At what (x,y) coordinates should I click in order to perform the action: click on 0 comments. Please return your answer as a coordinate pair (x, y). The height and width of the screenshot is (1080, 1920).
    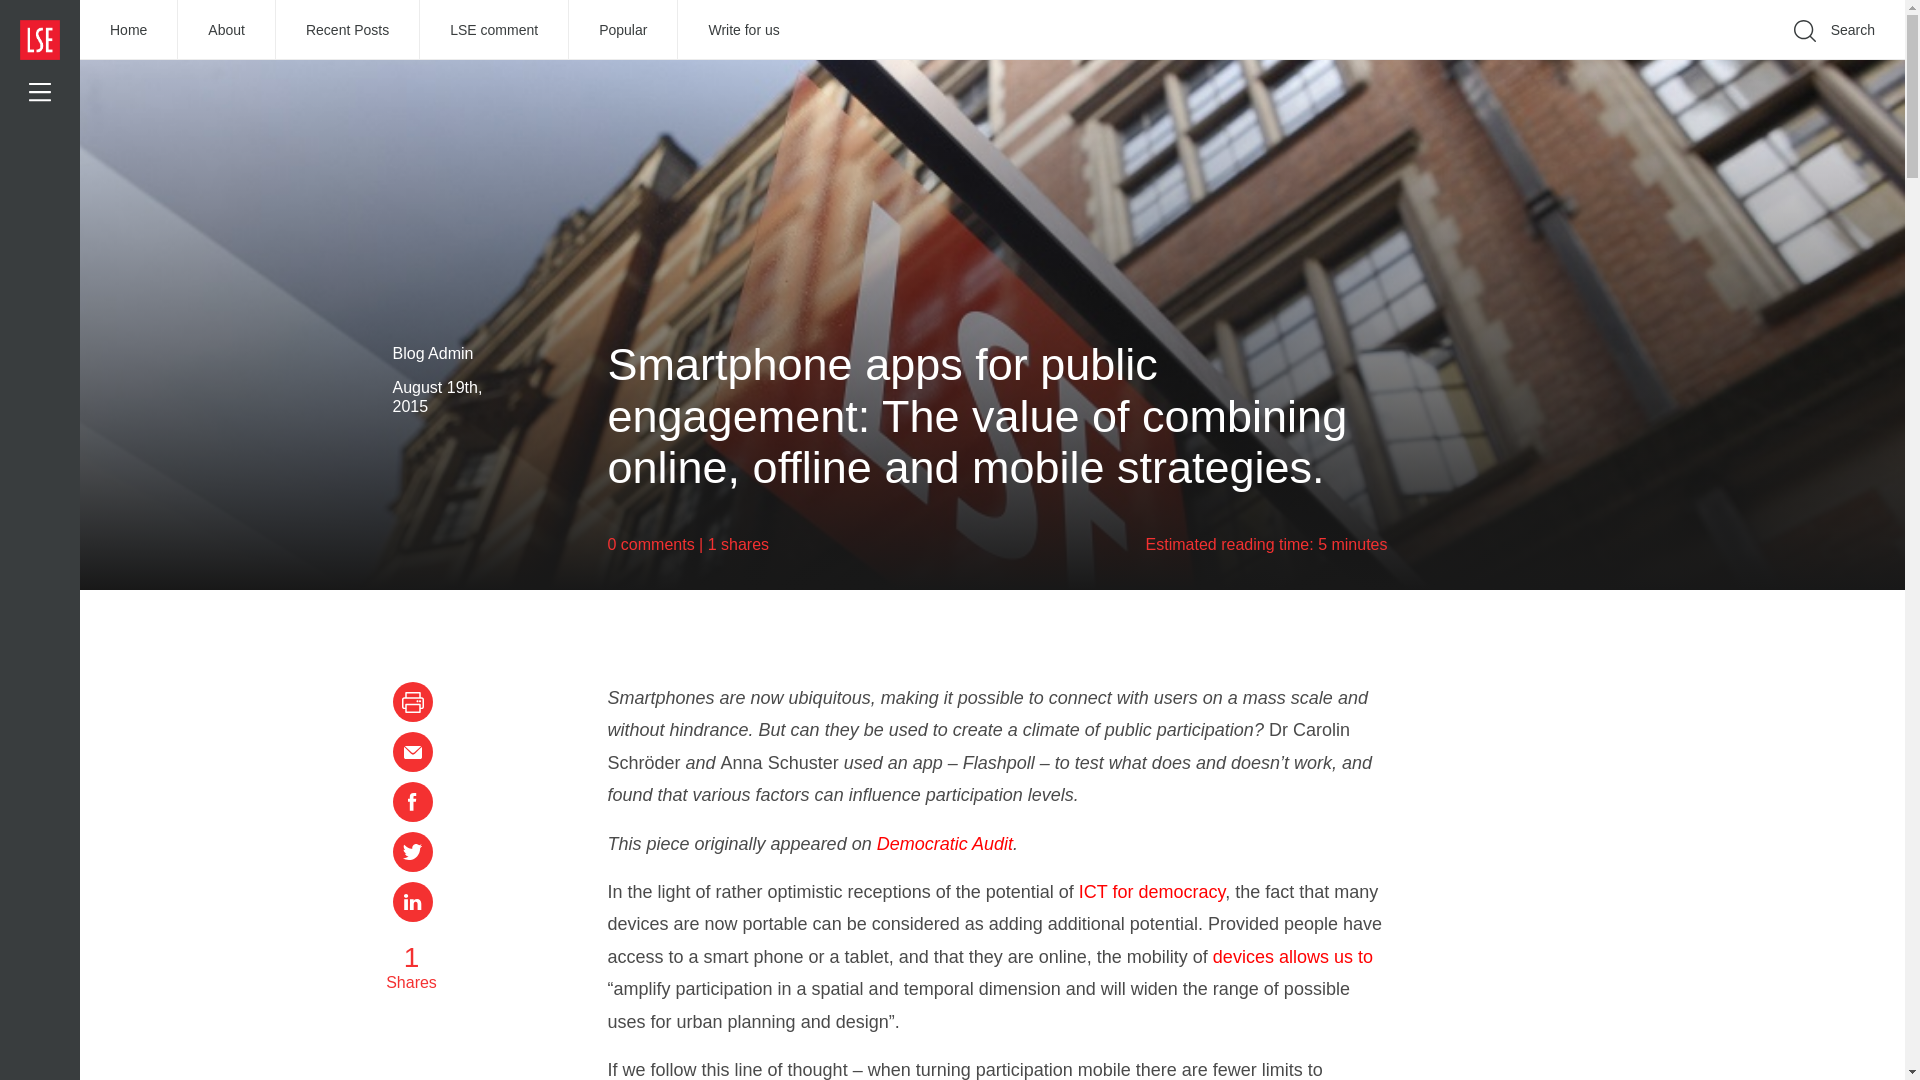
    Looking at the image, I should click on (652, 544).